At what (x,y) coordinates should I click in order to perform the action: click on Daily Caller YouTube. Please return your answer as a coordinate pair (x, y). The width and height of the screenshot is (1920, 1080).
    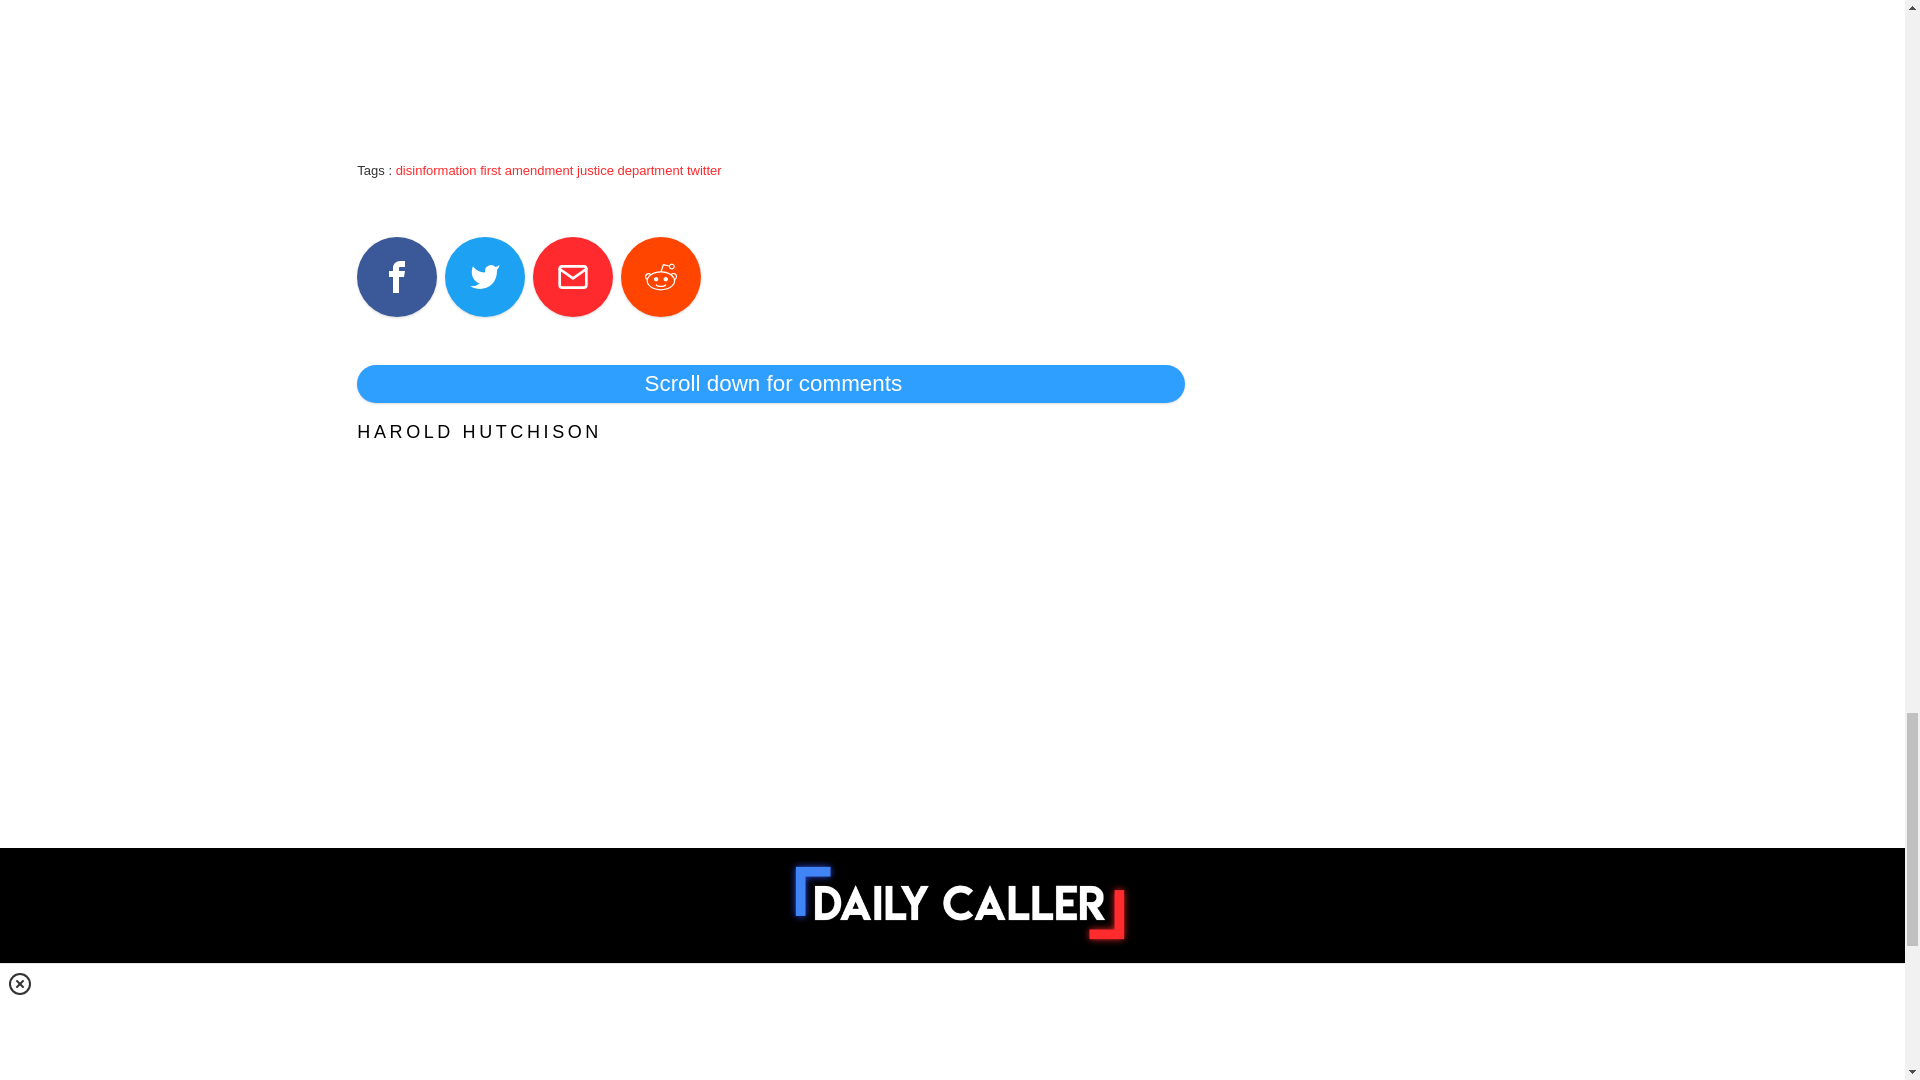
    Looking at the image, I should click on (1052, 987).